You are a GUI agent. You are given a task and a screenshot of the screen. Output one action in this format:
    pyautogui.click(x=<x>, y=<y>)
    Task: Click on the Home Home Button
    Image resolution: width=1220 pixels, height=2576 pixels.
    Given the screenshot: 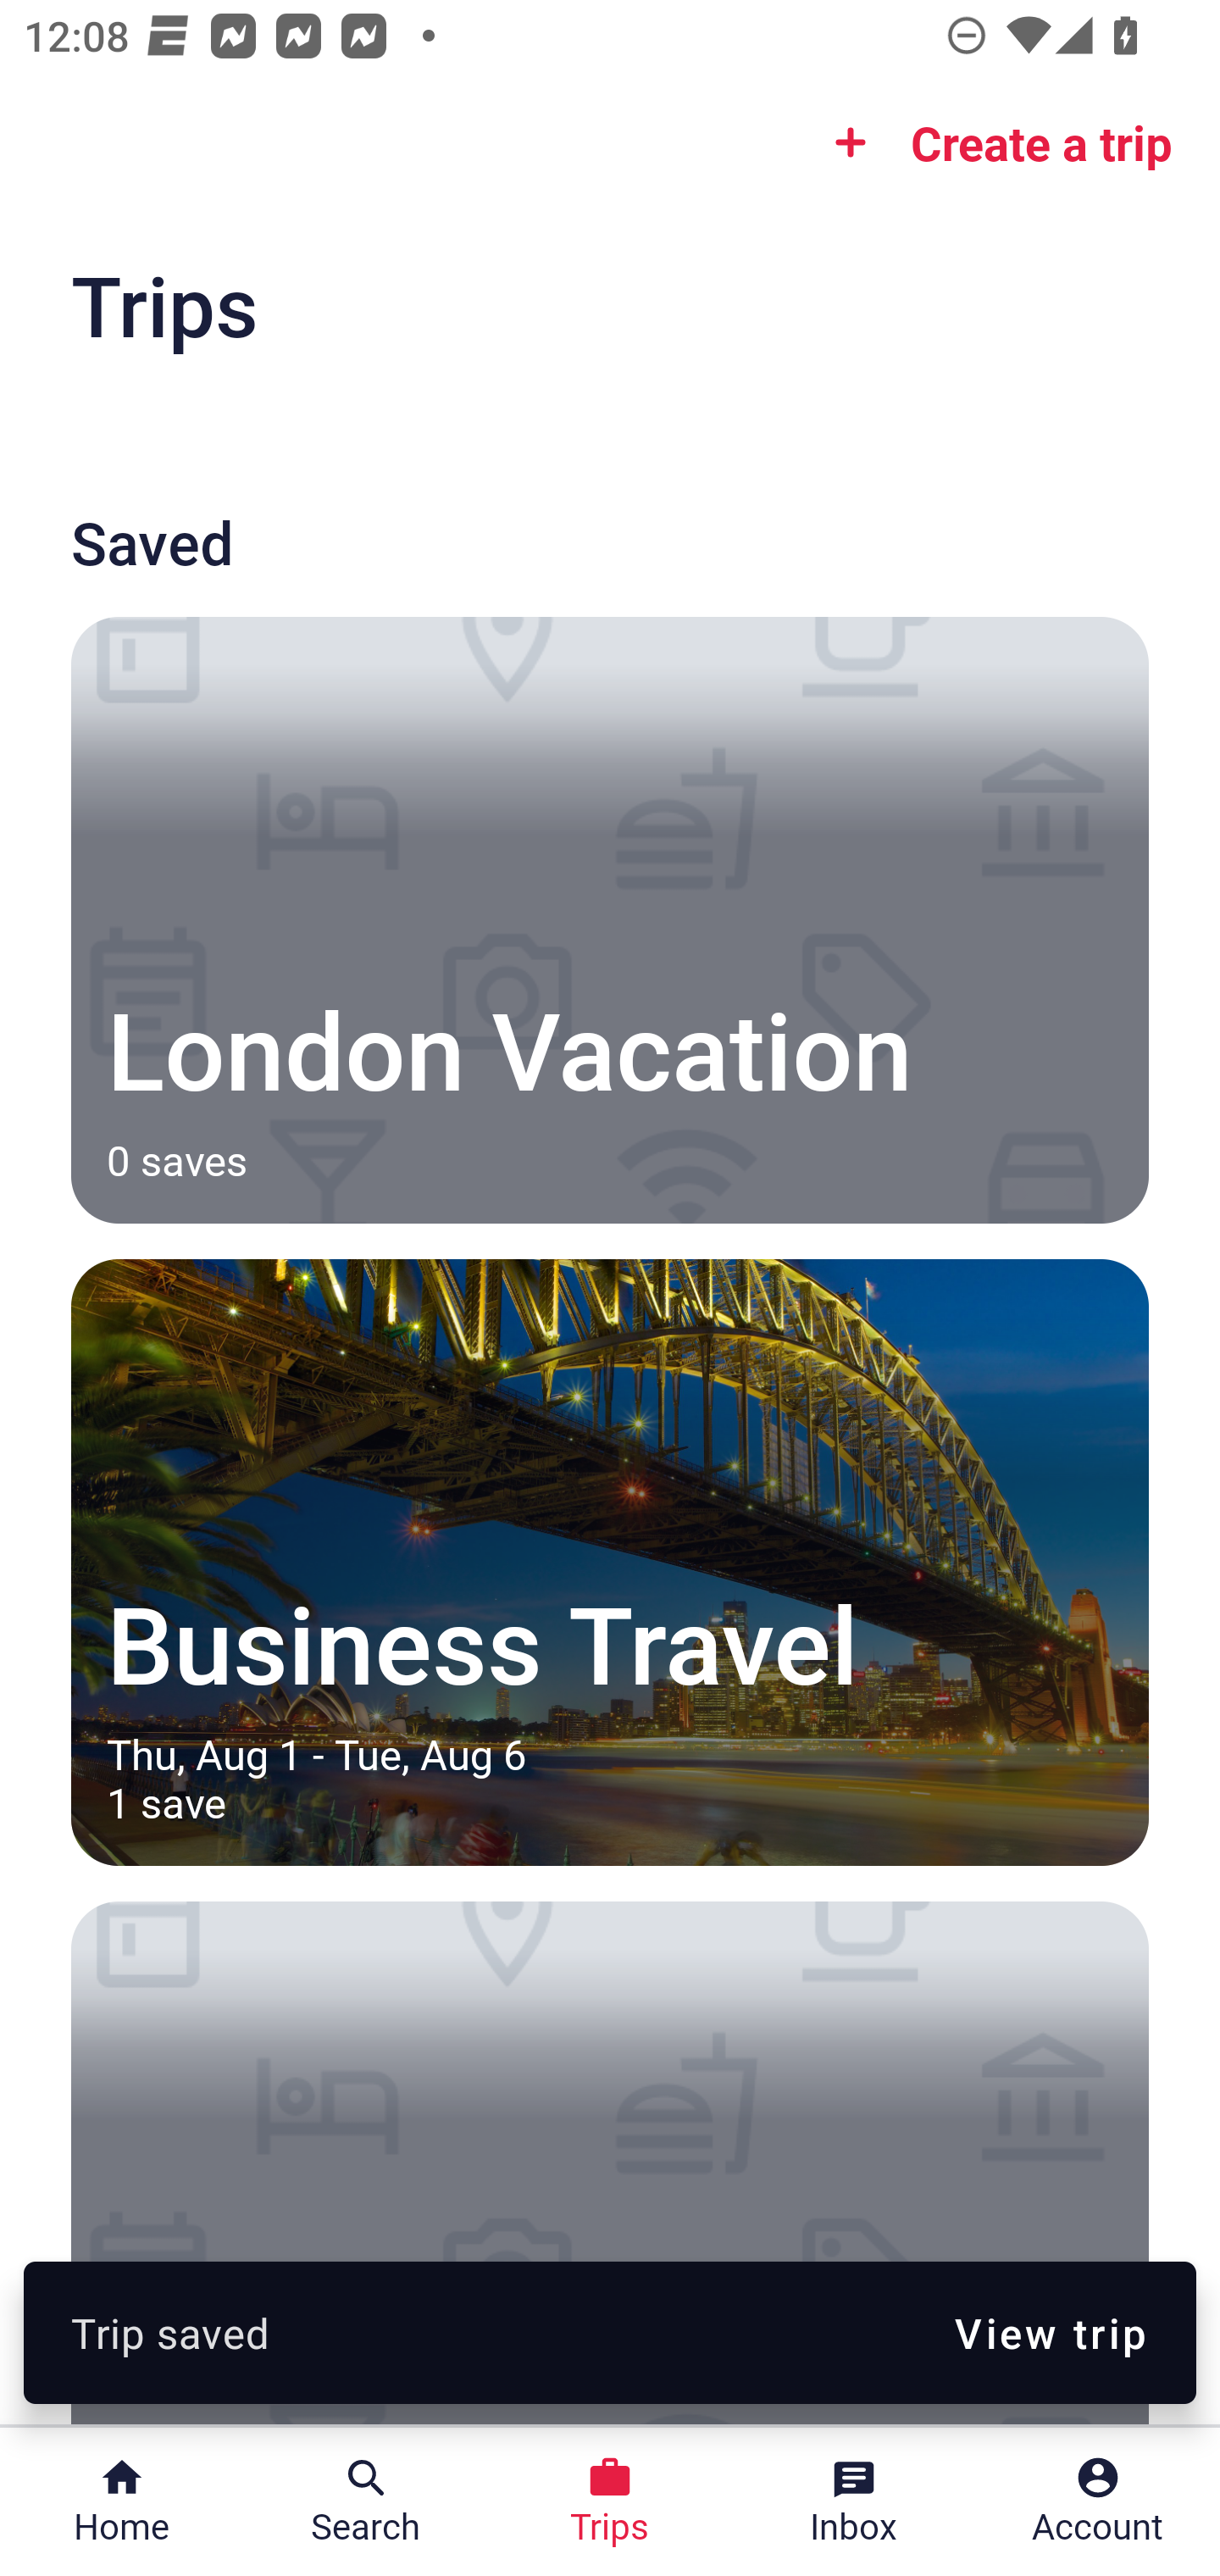 What is the action you would take?
    pyautogui.click(x=122, y=2501)
    